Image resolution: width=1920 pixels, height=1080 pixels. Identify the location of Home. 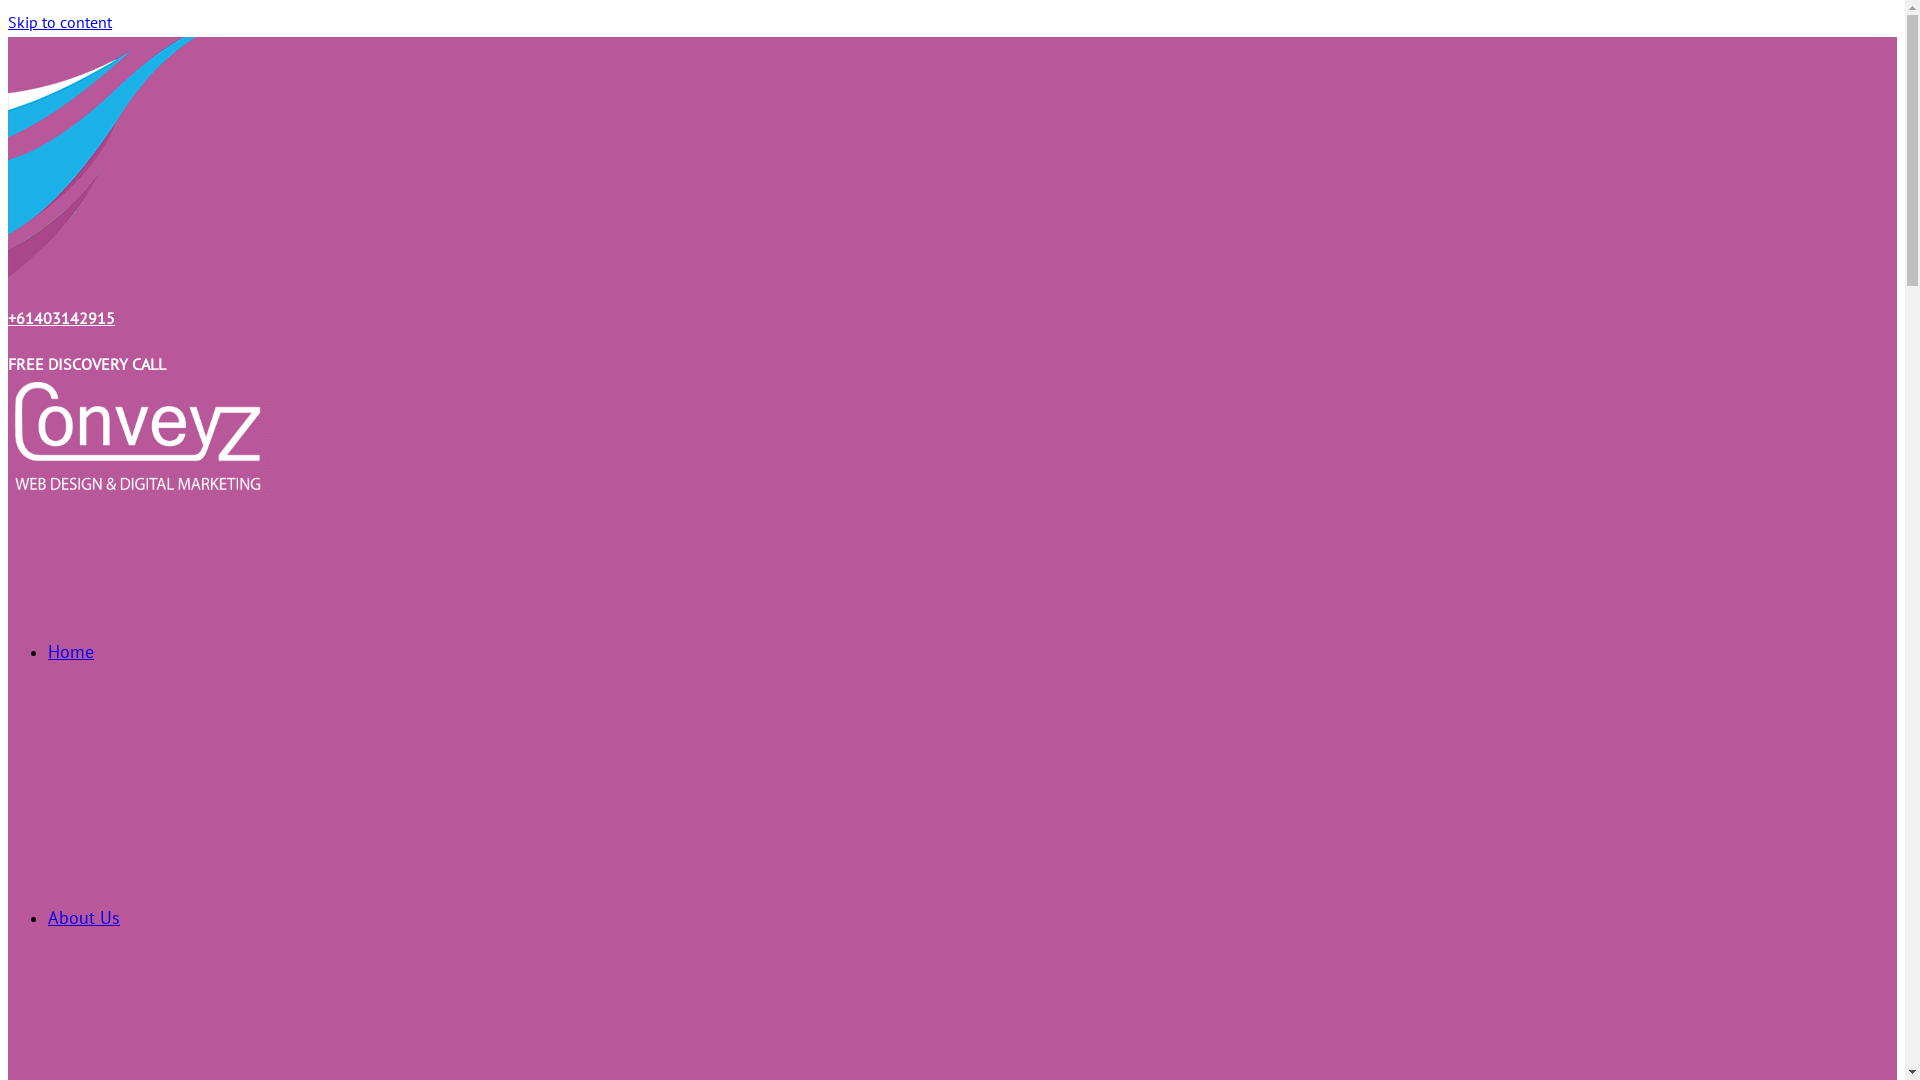
(71, 652).